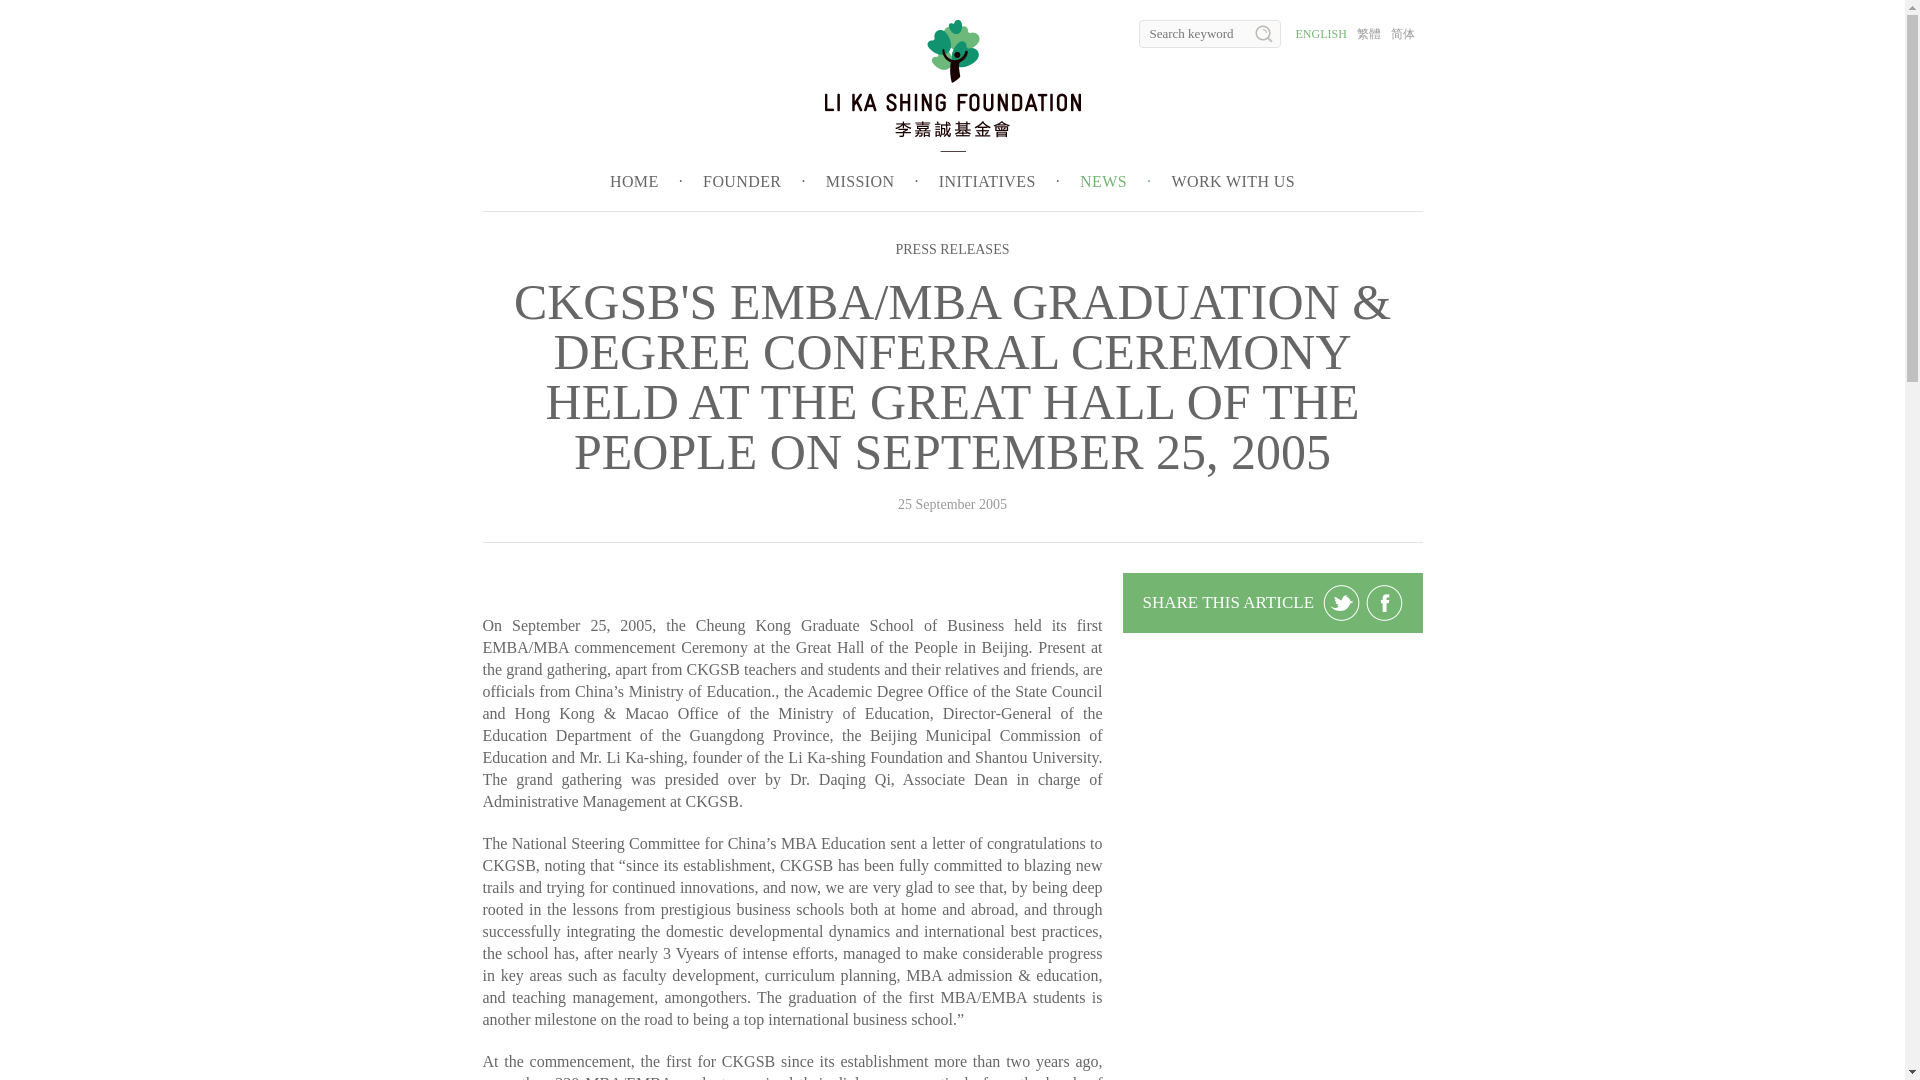 The width and height of the screenshot is (1920, 1080). Describe the element at coordinates (1322, 34) in the screenshot. I see `ENGLISH` at that location.